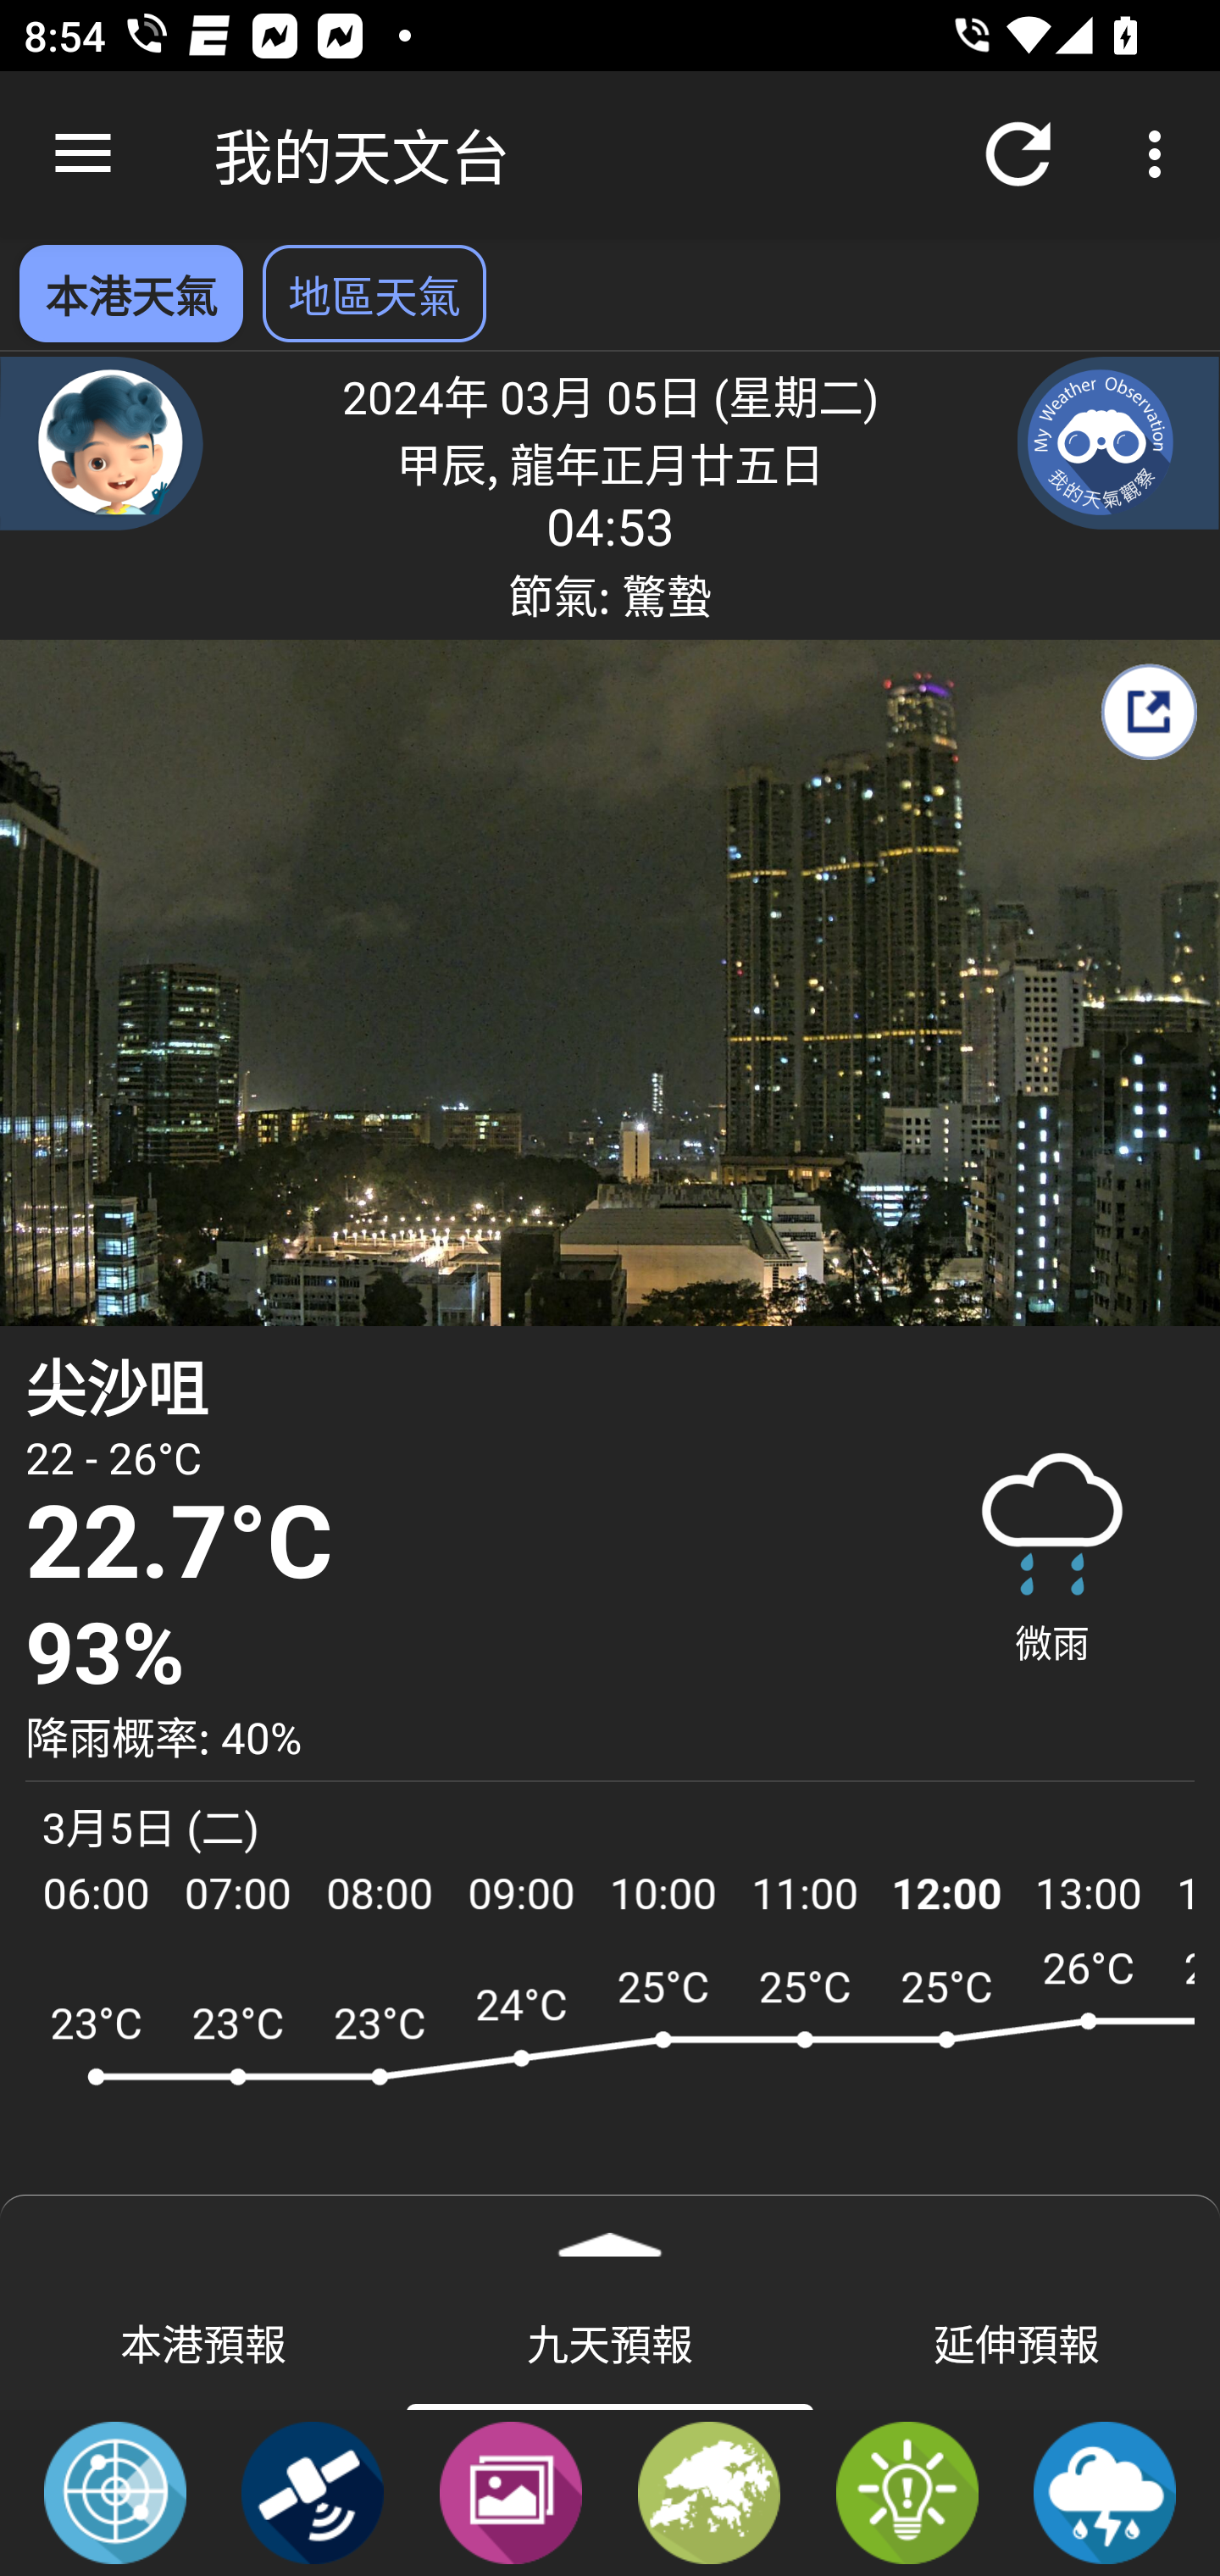 This screenshot has width=1220, height=2576. Describe the element at coordinates (1018, 154) in the screenshot. I see `重新整理` at that location.